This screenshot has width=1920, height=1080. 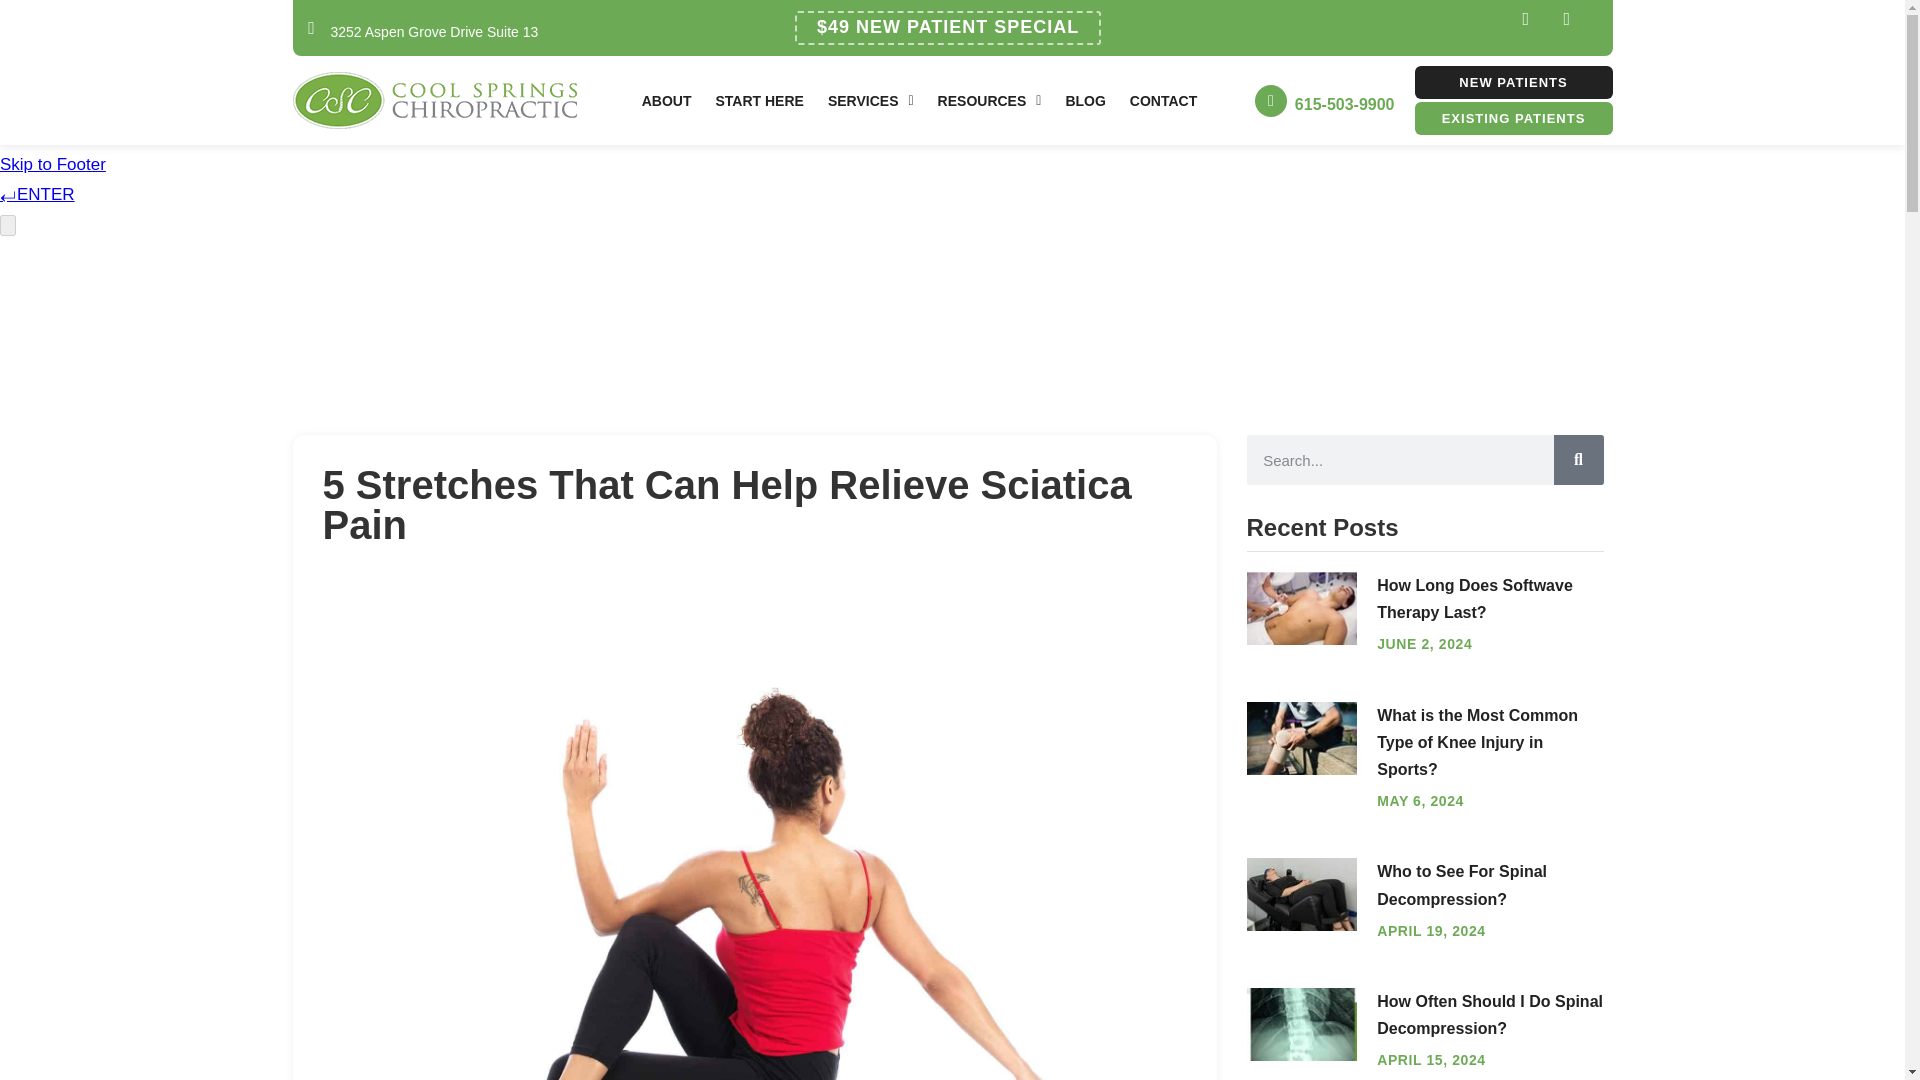 I want to click on BLOG, so click(x=1084, y=100).